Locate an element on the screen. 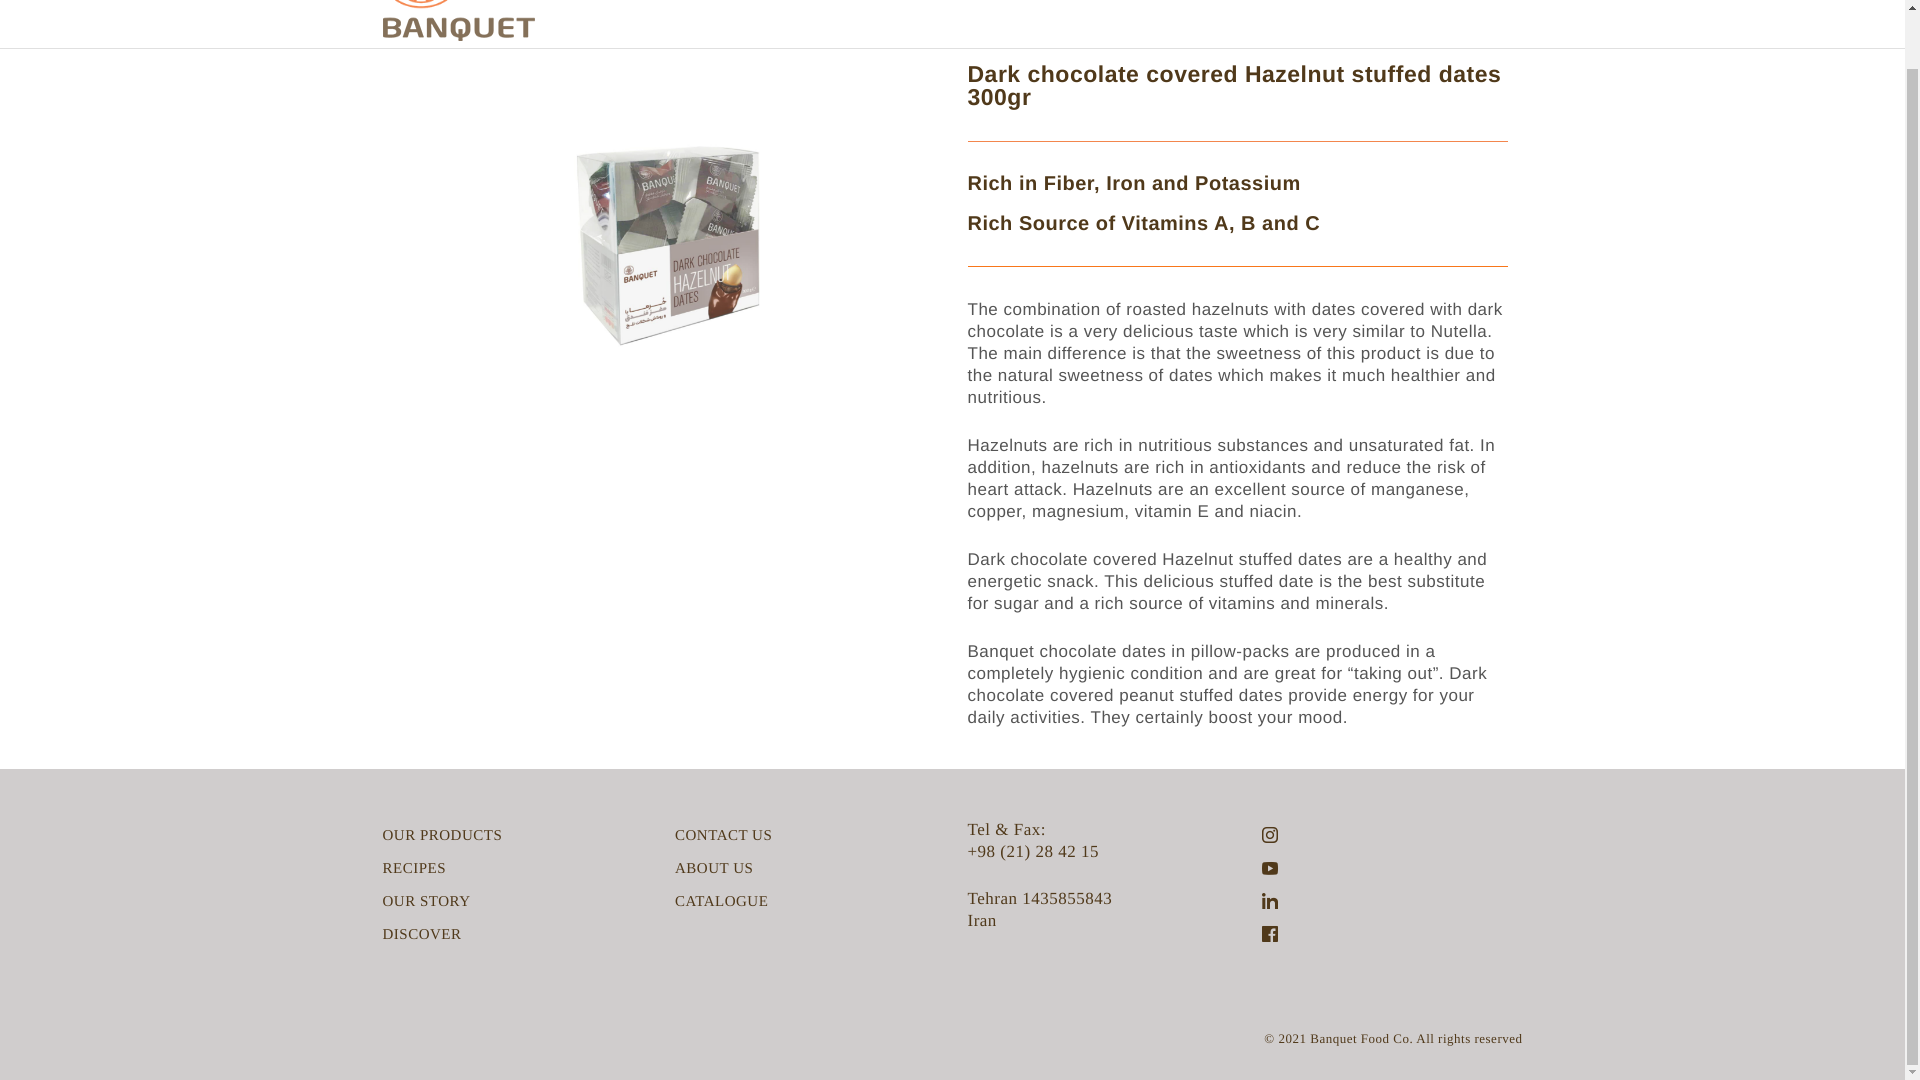 The width and height of the screenshot is (1920, 1080). CATALOGUE is located at coordinates (722, 902).